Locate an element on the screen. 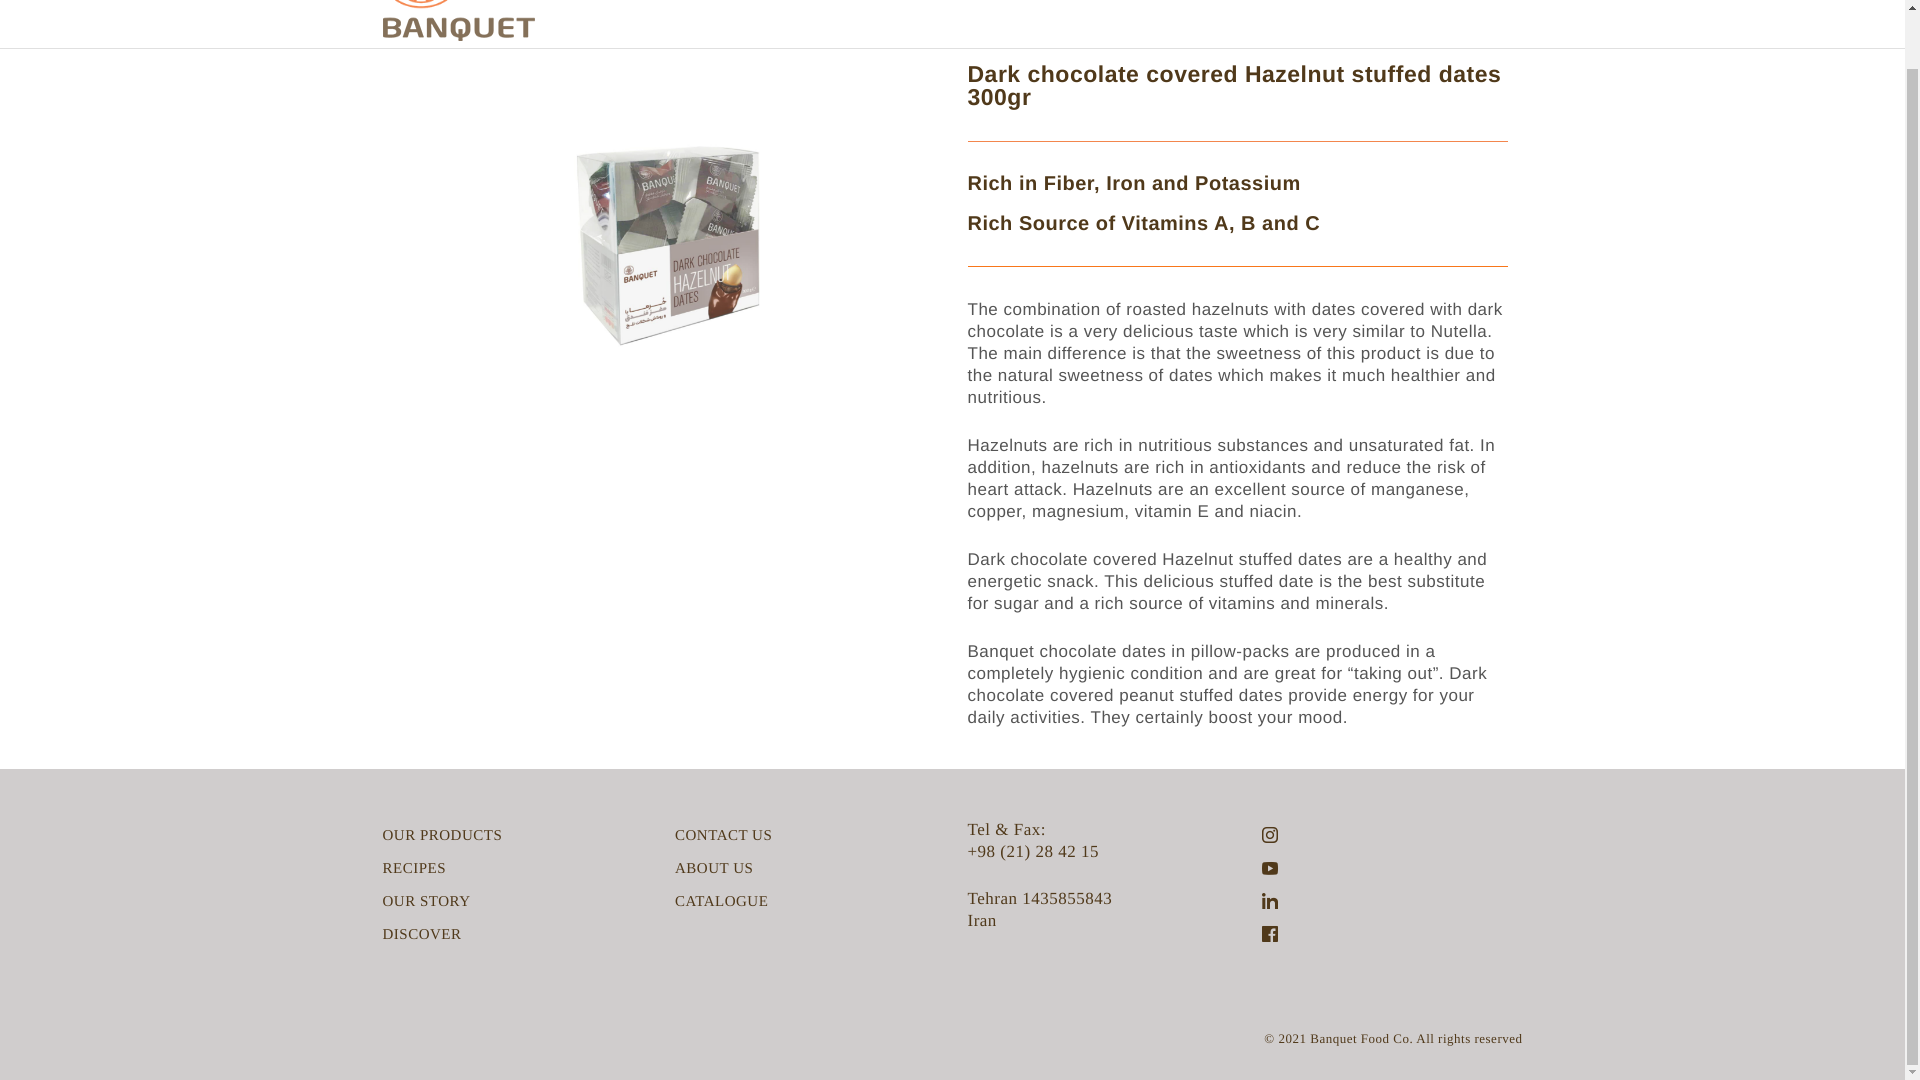 The width and height of the screenshot is (1920, 1080). CATALOGUE is located at coordinates (722, 902).